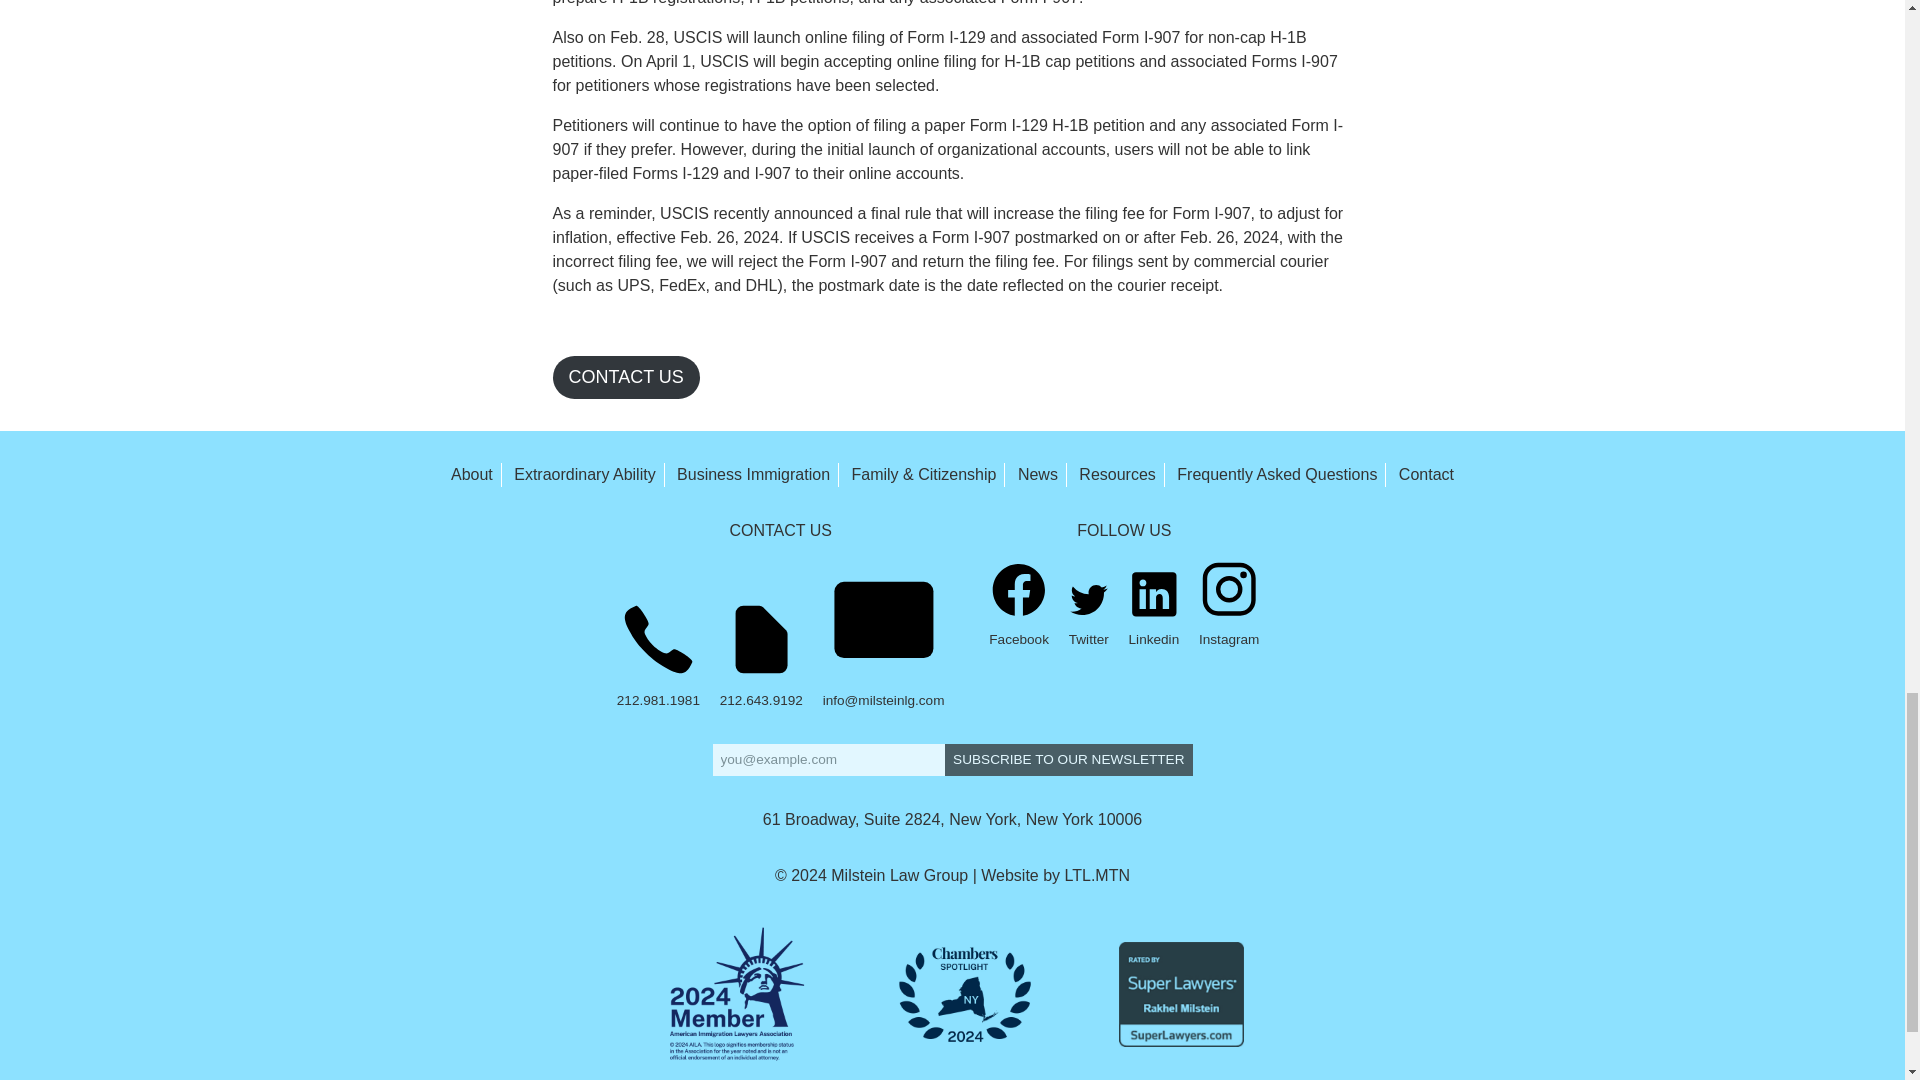  I want to click on LTL.MTN, so click(1098, 876).